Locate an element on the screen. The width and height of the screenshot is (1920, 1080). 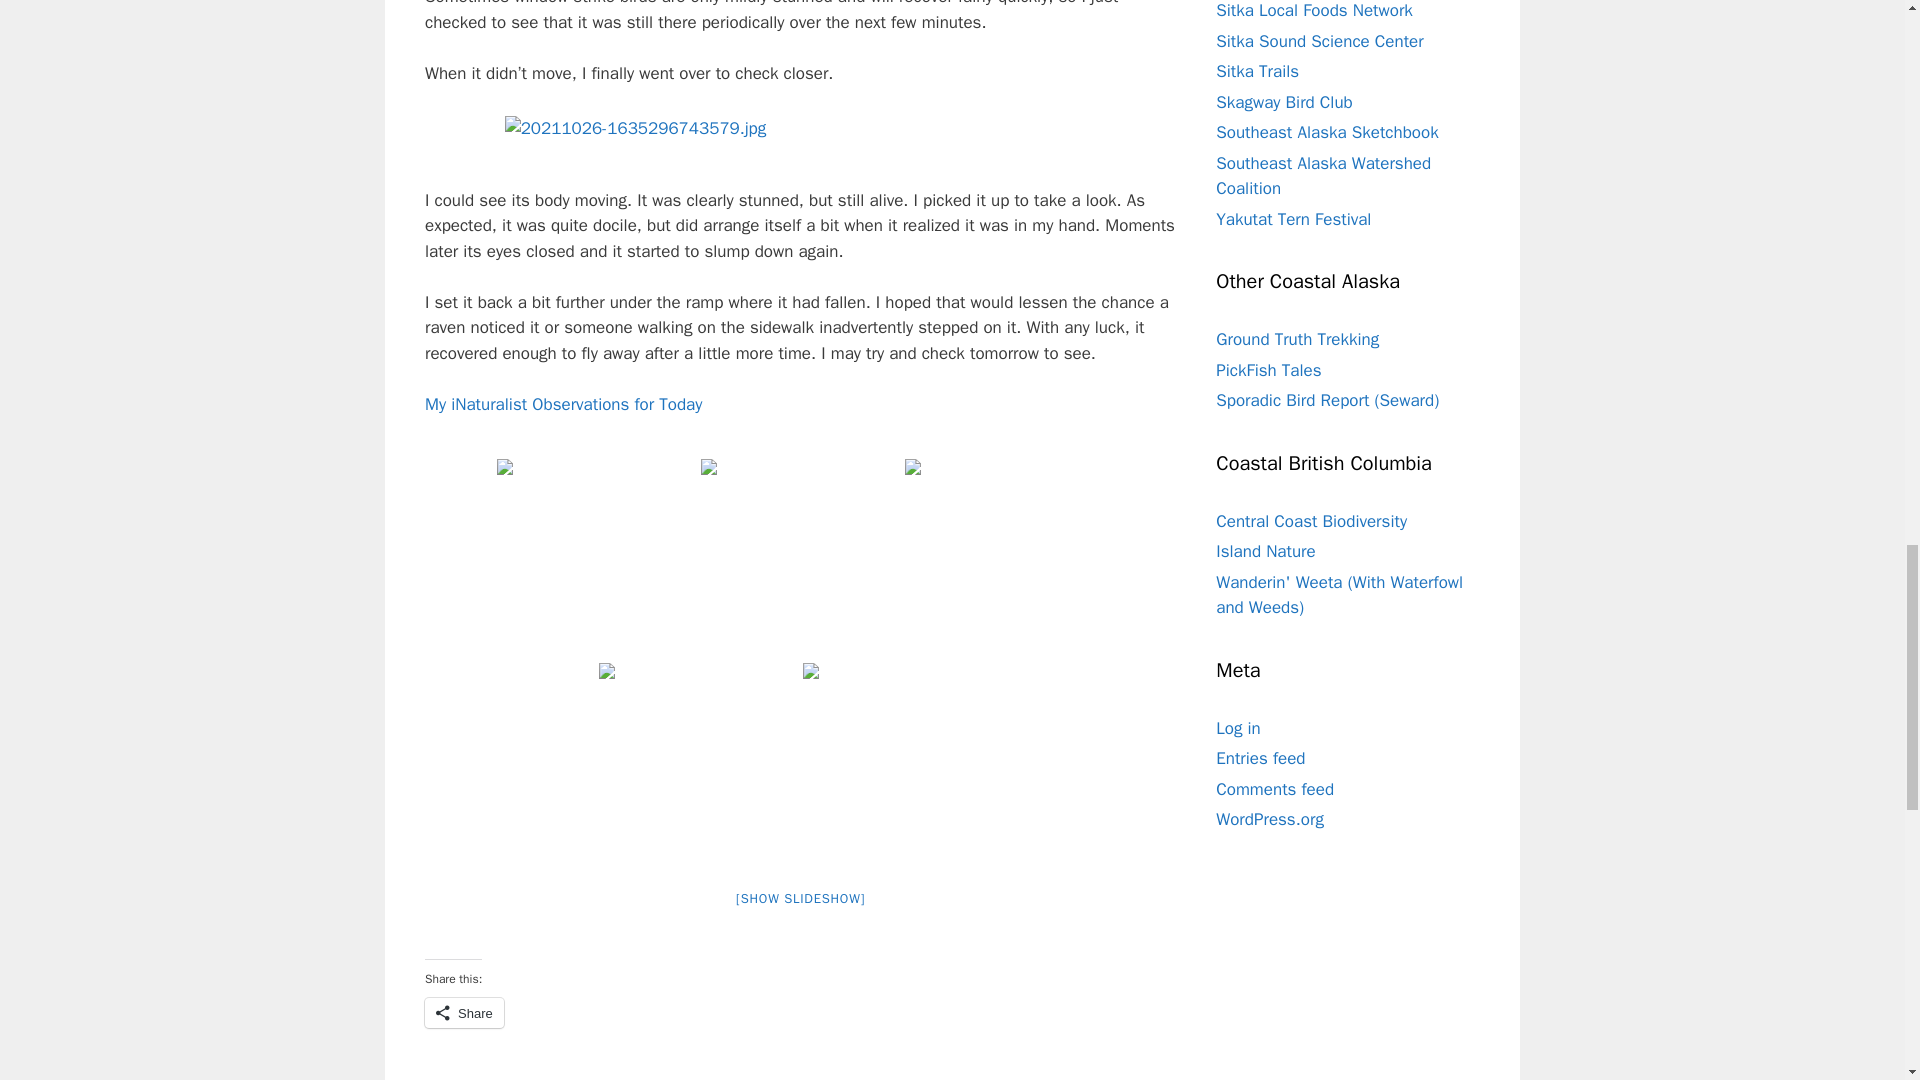
The stunned junco opened its eyes when I first picked it up is located at coordinates (800, 128).